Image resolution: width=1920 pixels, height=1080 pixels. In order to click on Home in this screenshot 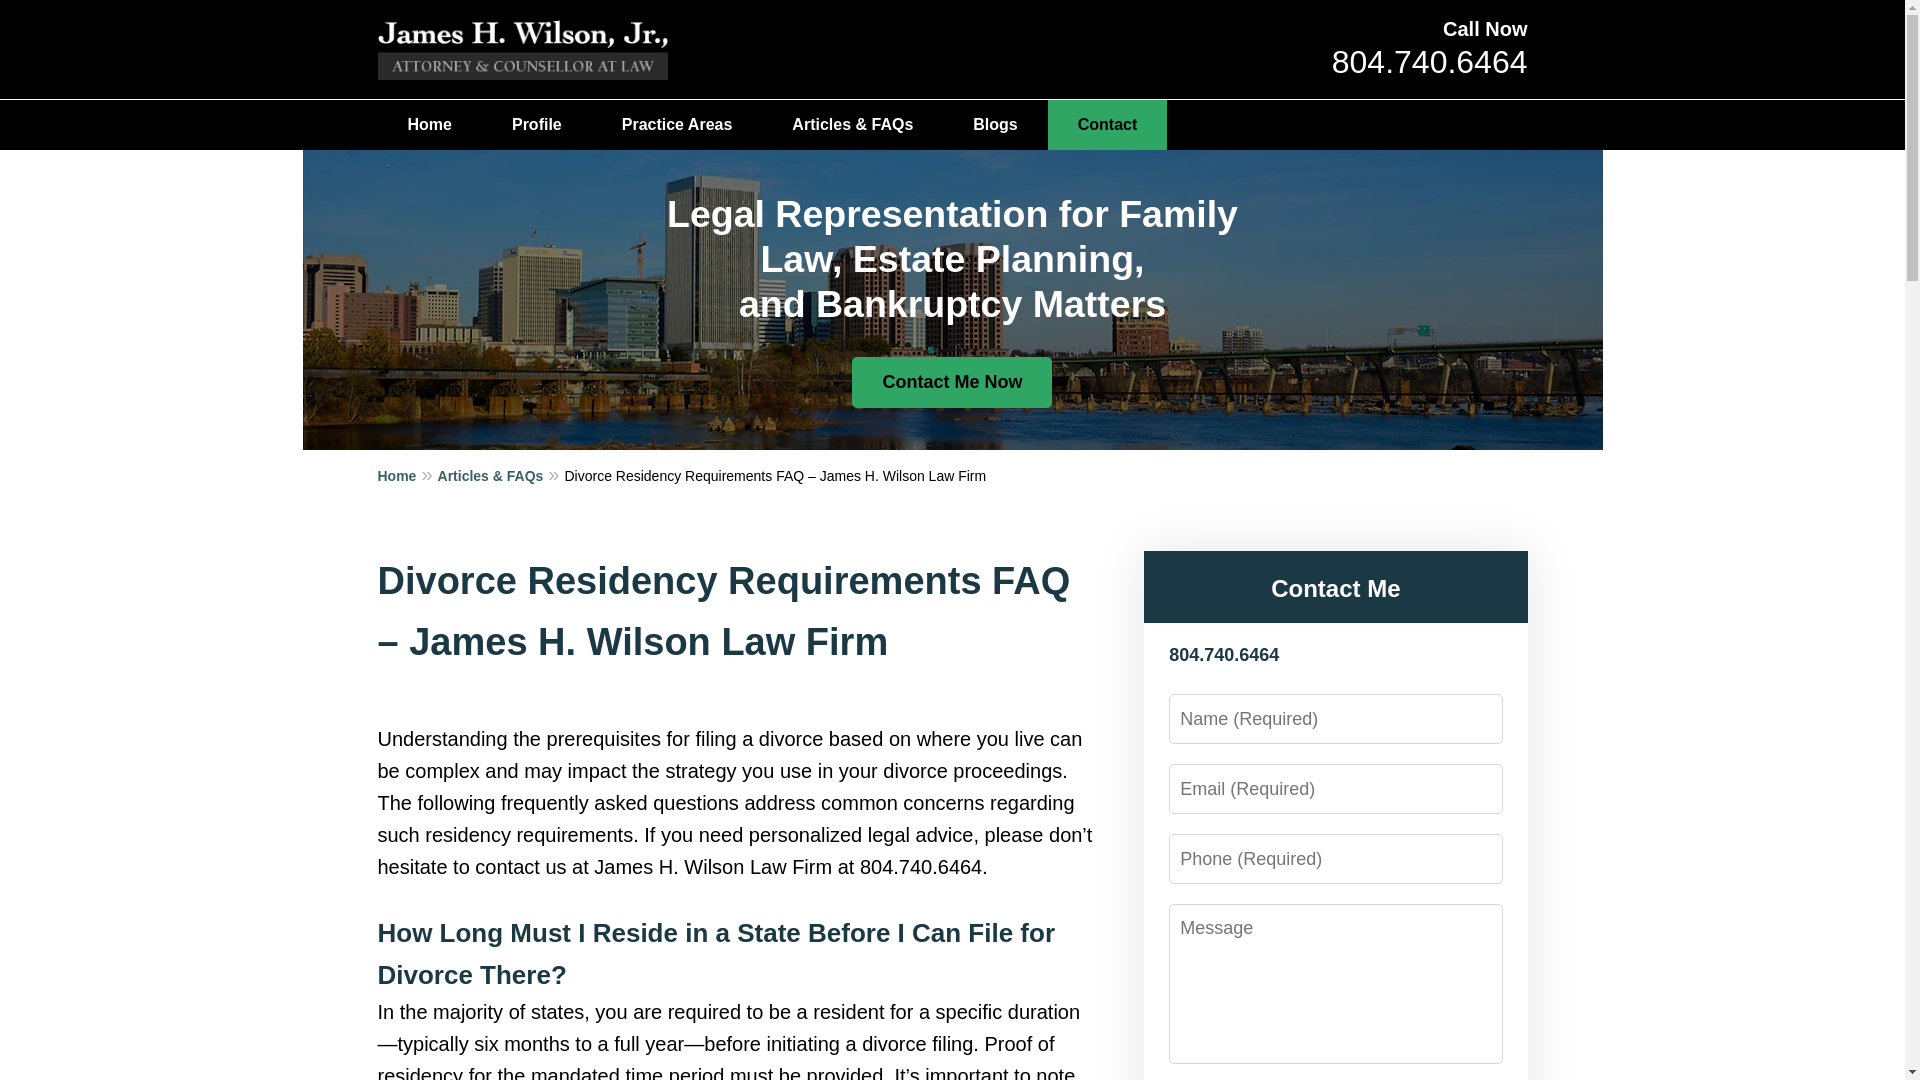, I will do `click(430, 125)`.